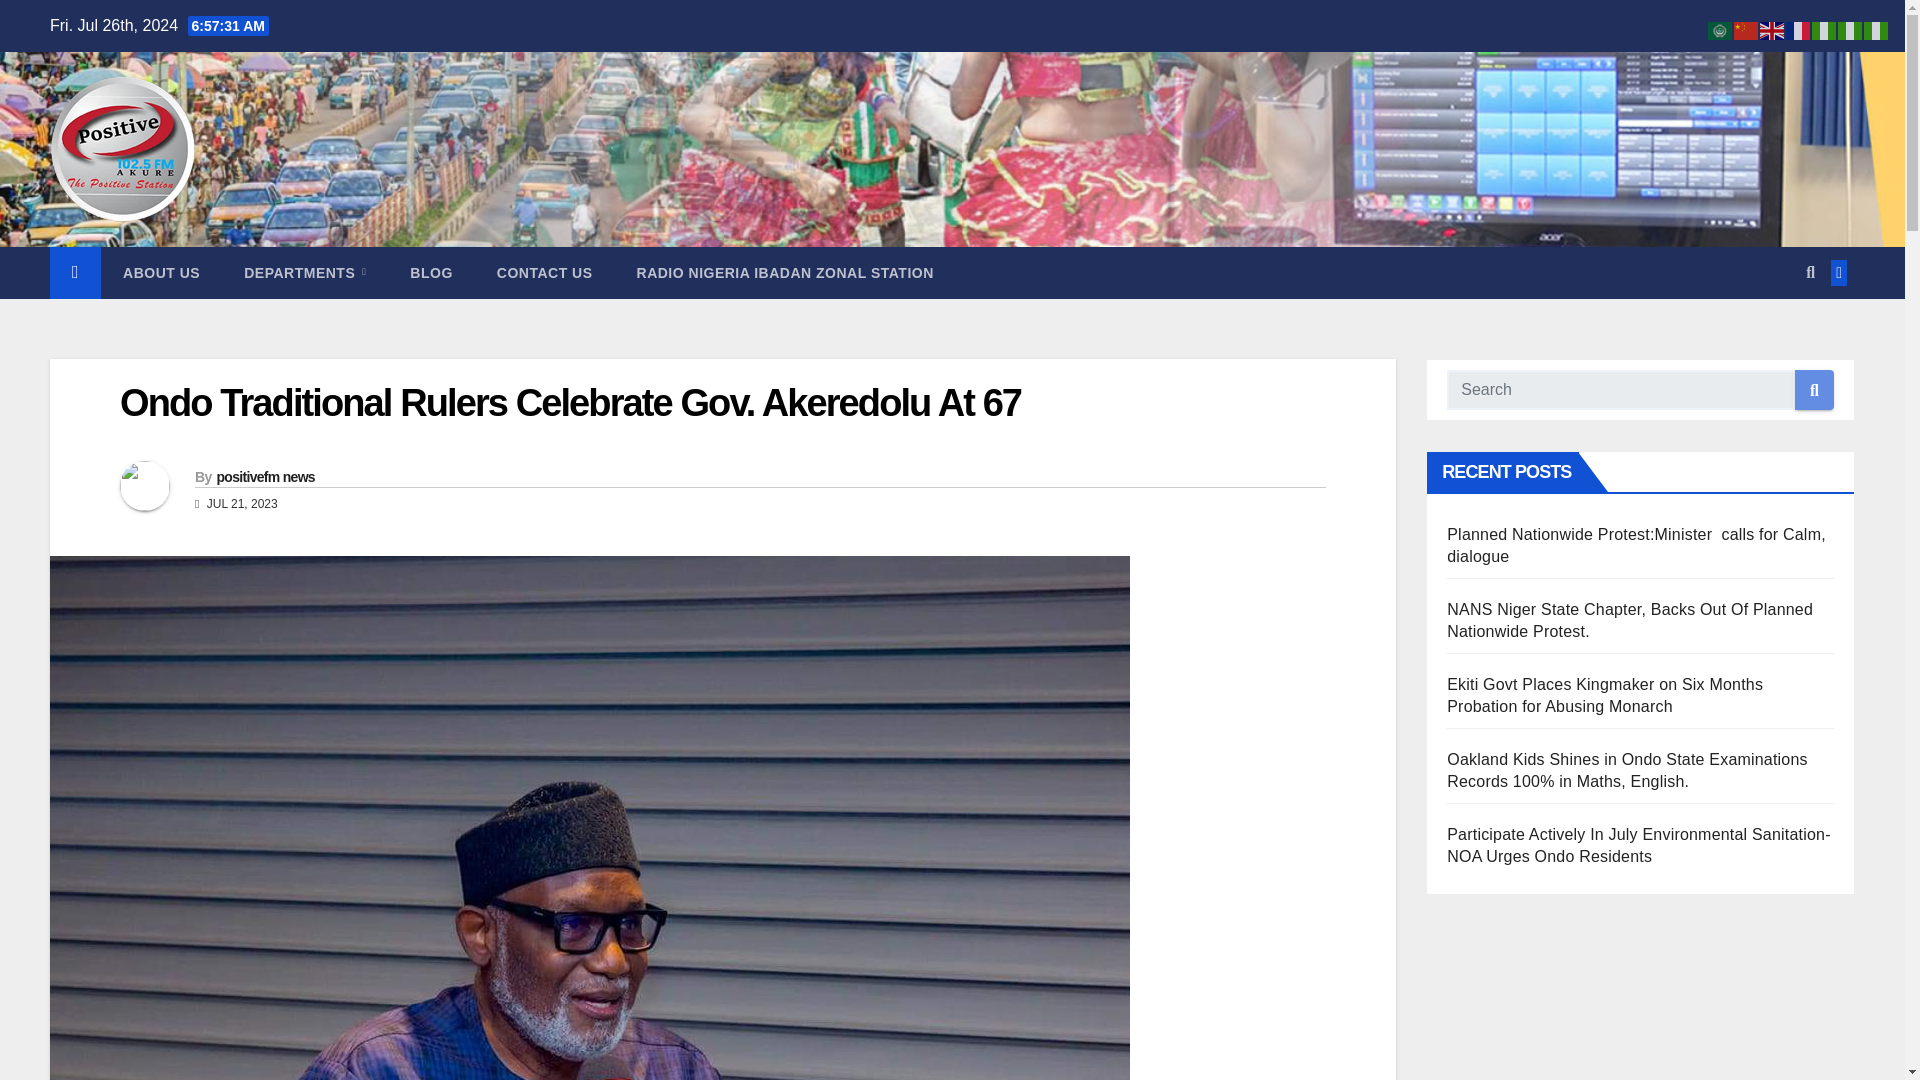  Describe the element at coordinates (264, 476) in the screenshot. I see `positivefm news` at that location.